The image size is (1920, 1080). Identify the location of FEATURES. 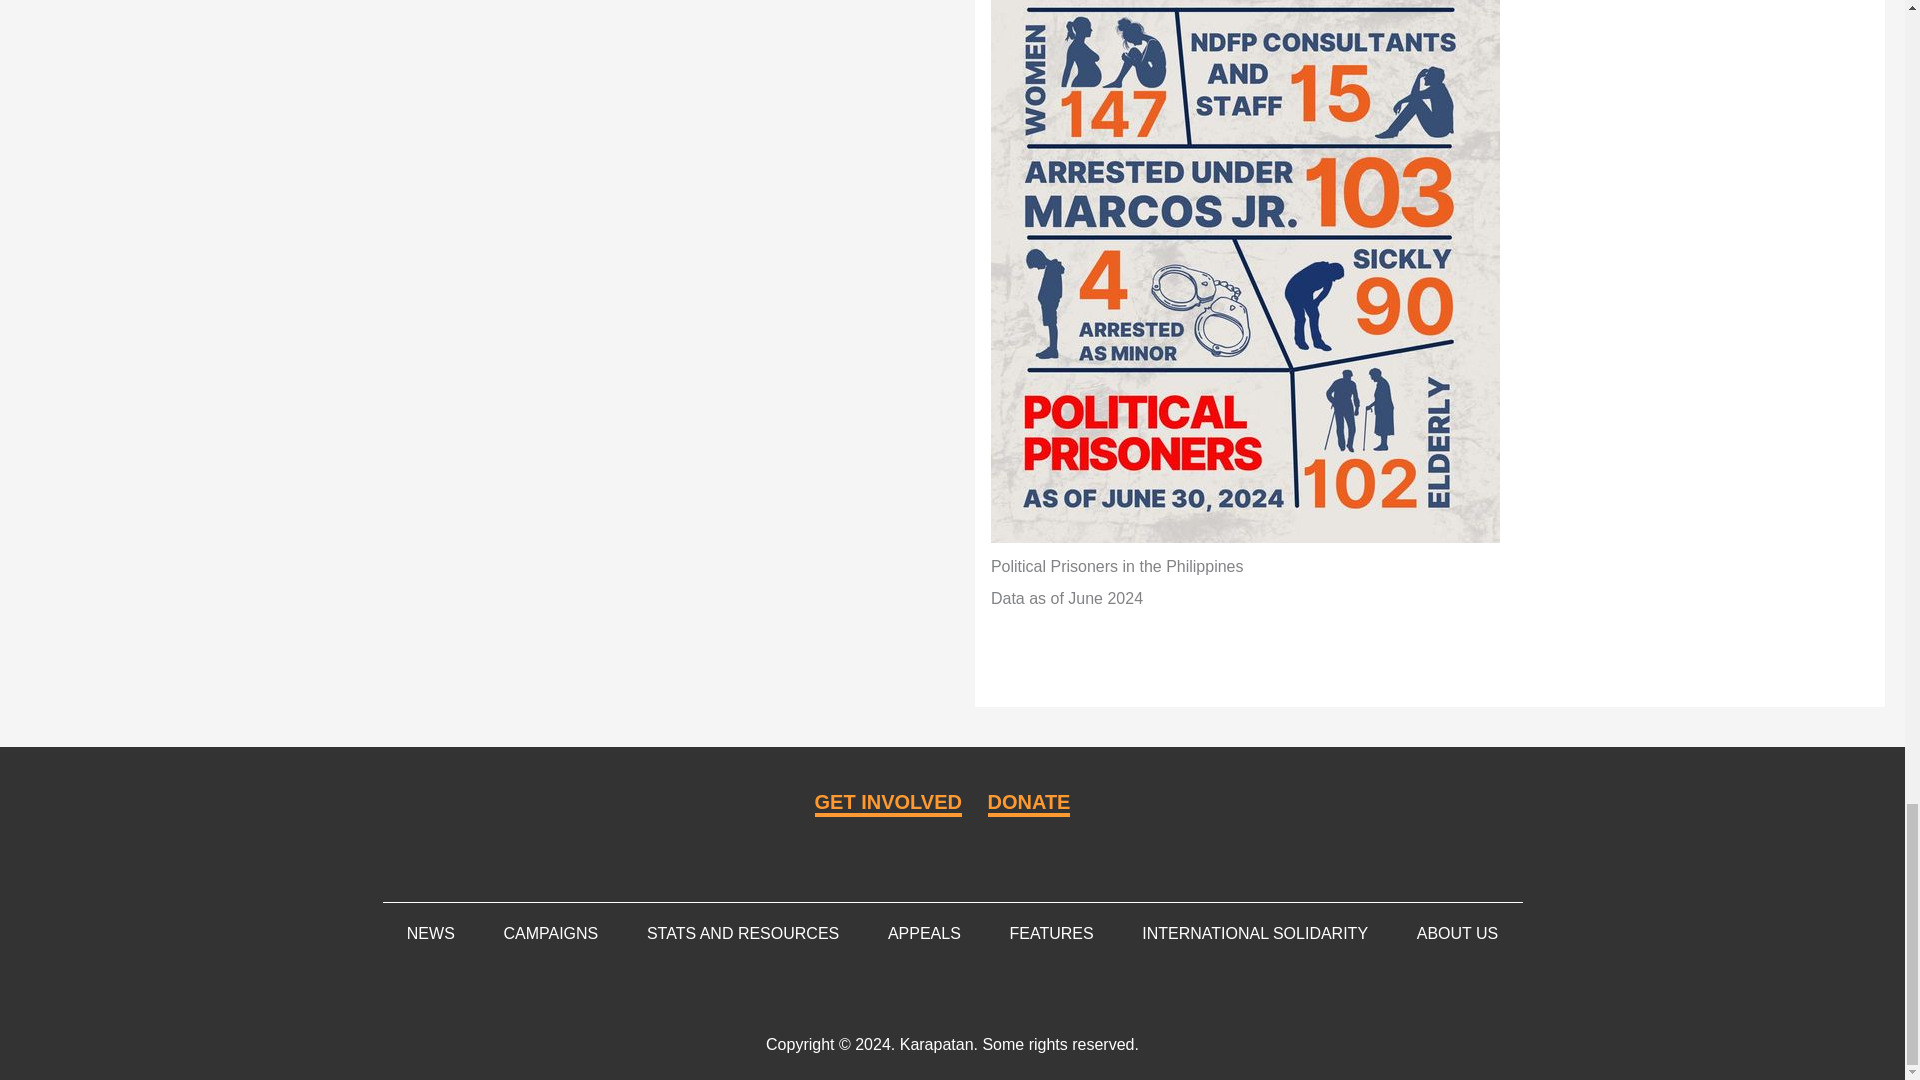
(1050, 934).